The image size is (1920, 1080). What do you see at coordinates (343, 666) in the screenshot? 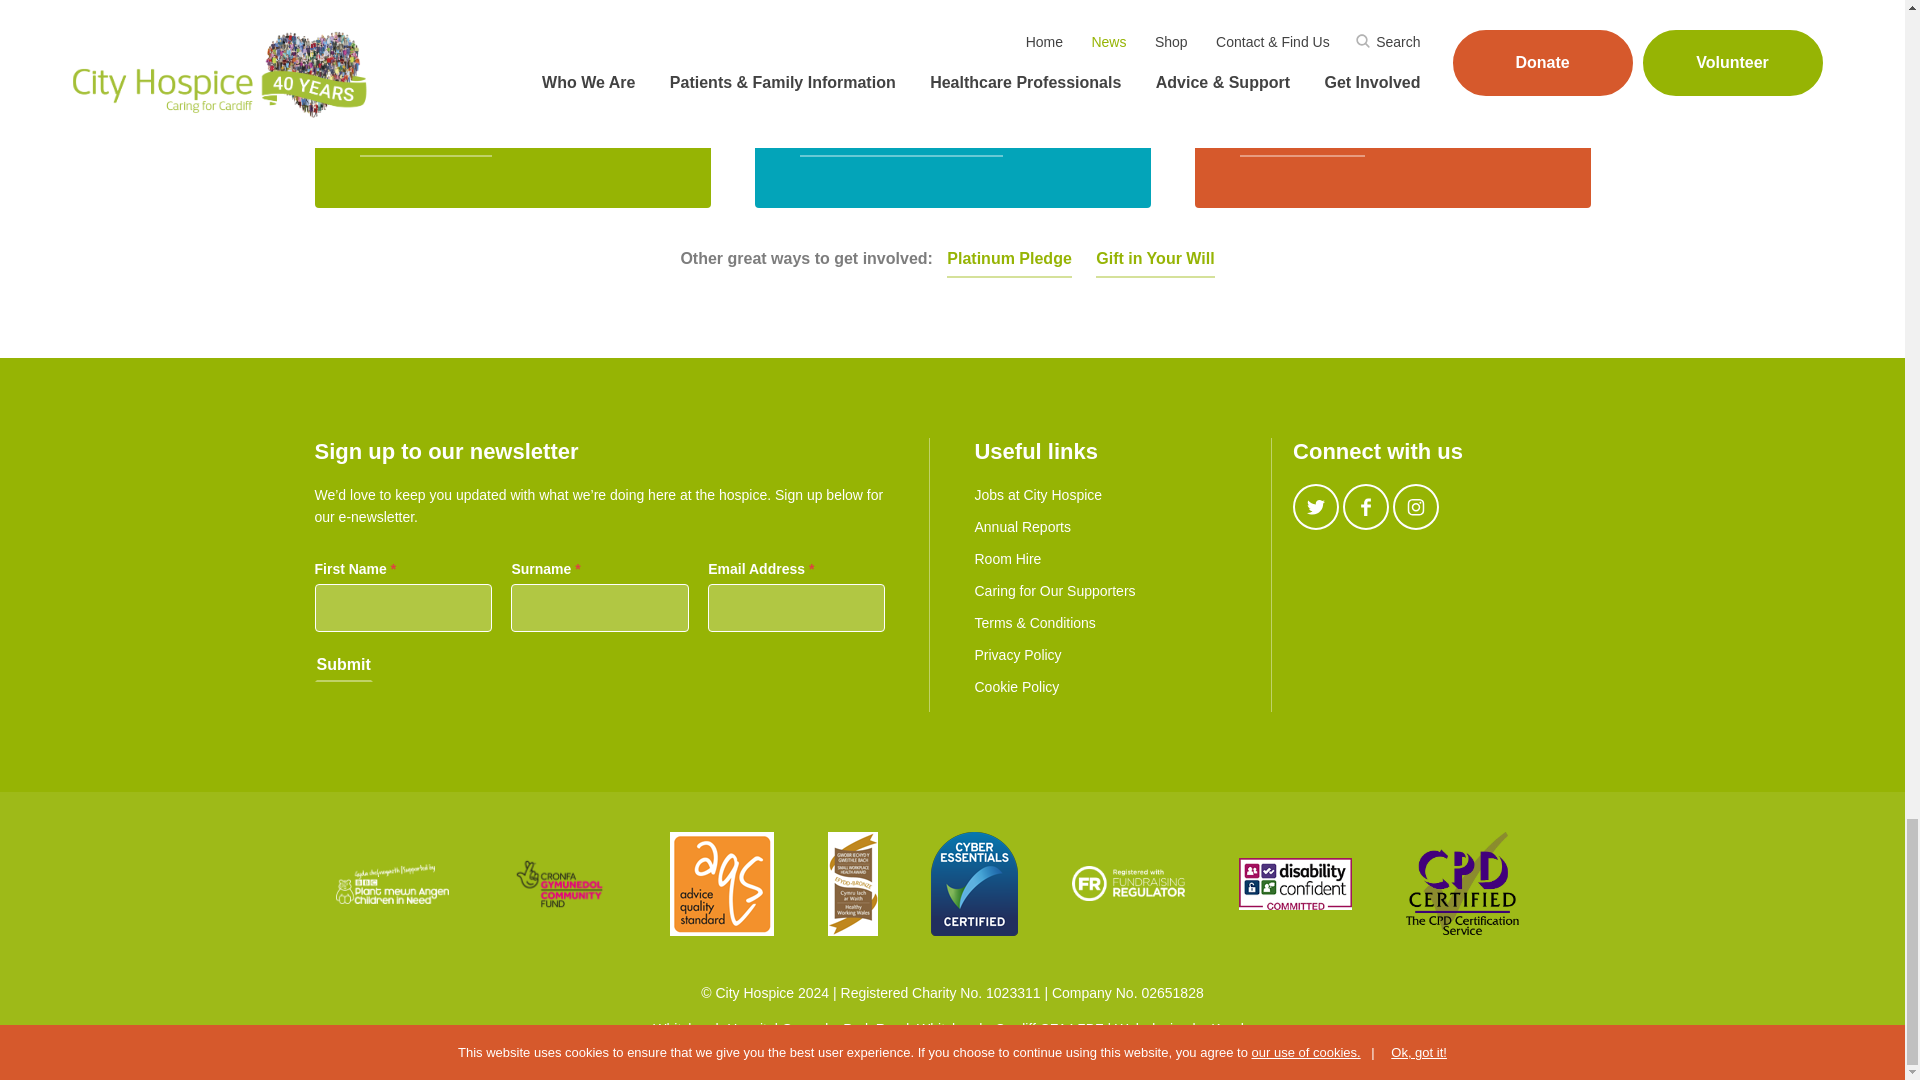
I see `Submit` at bounding box center [343, 666].